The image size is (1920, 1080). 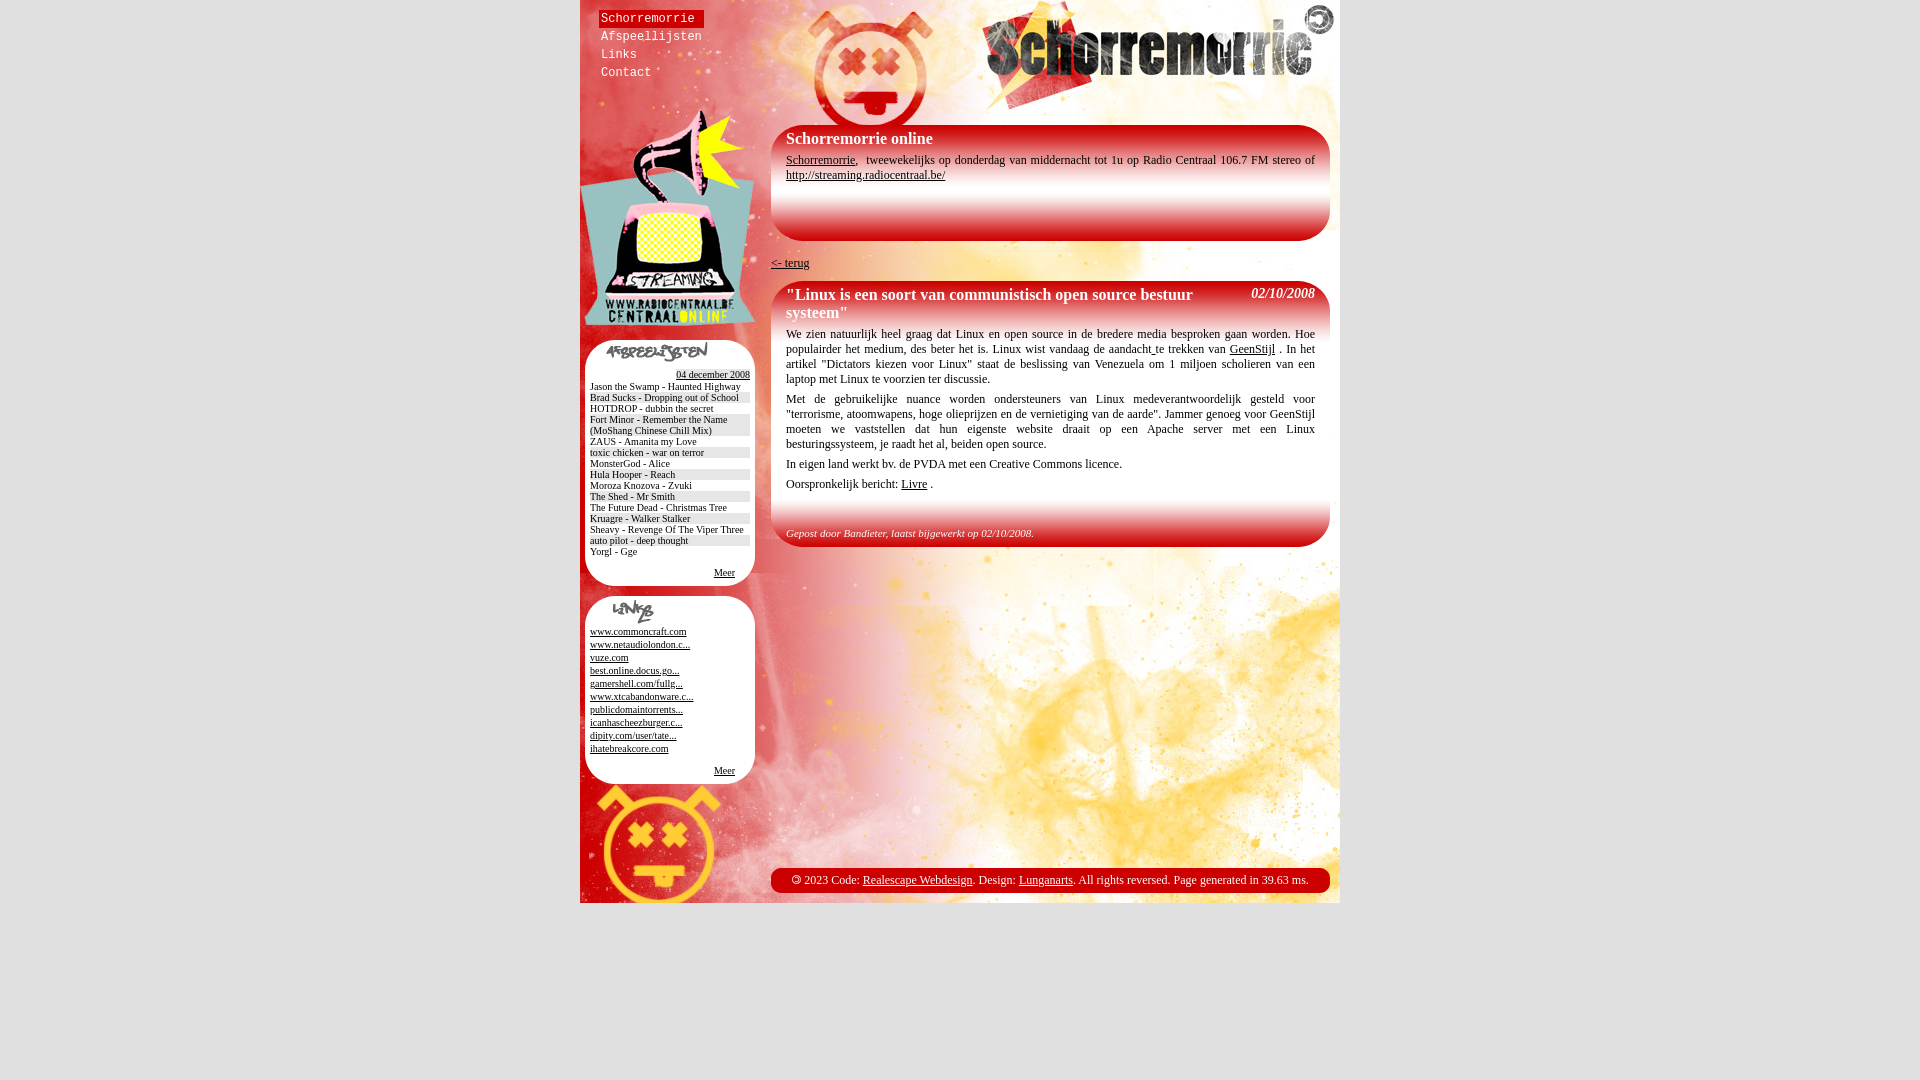 I want to click on Schorremorrie, so click(x=820, y=160).